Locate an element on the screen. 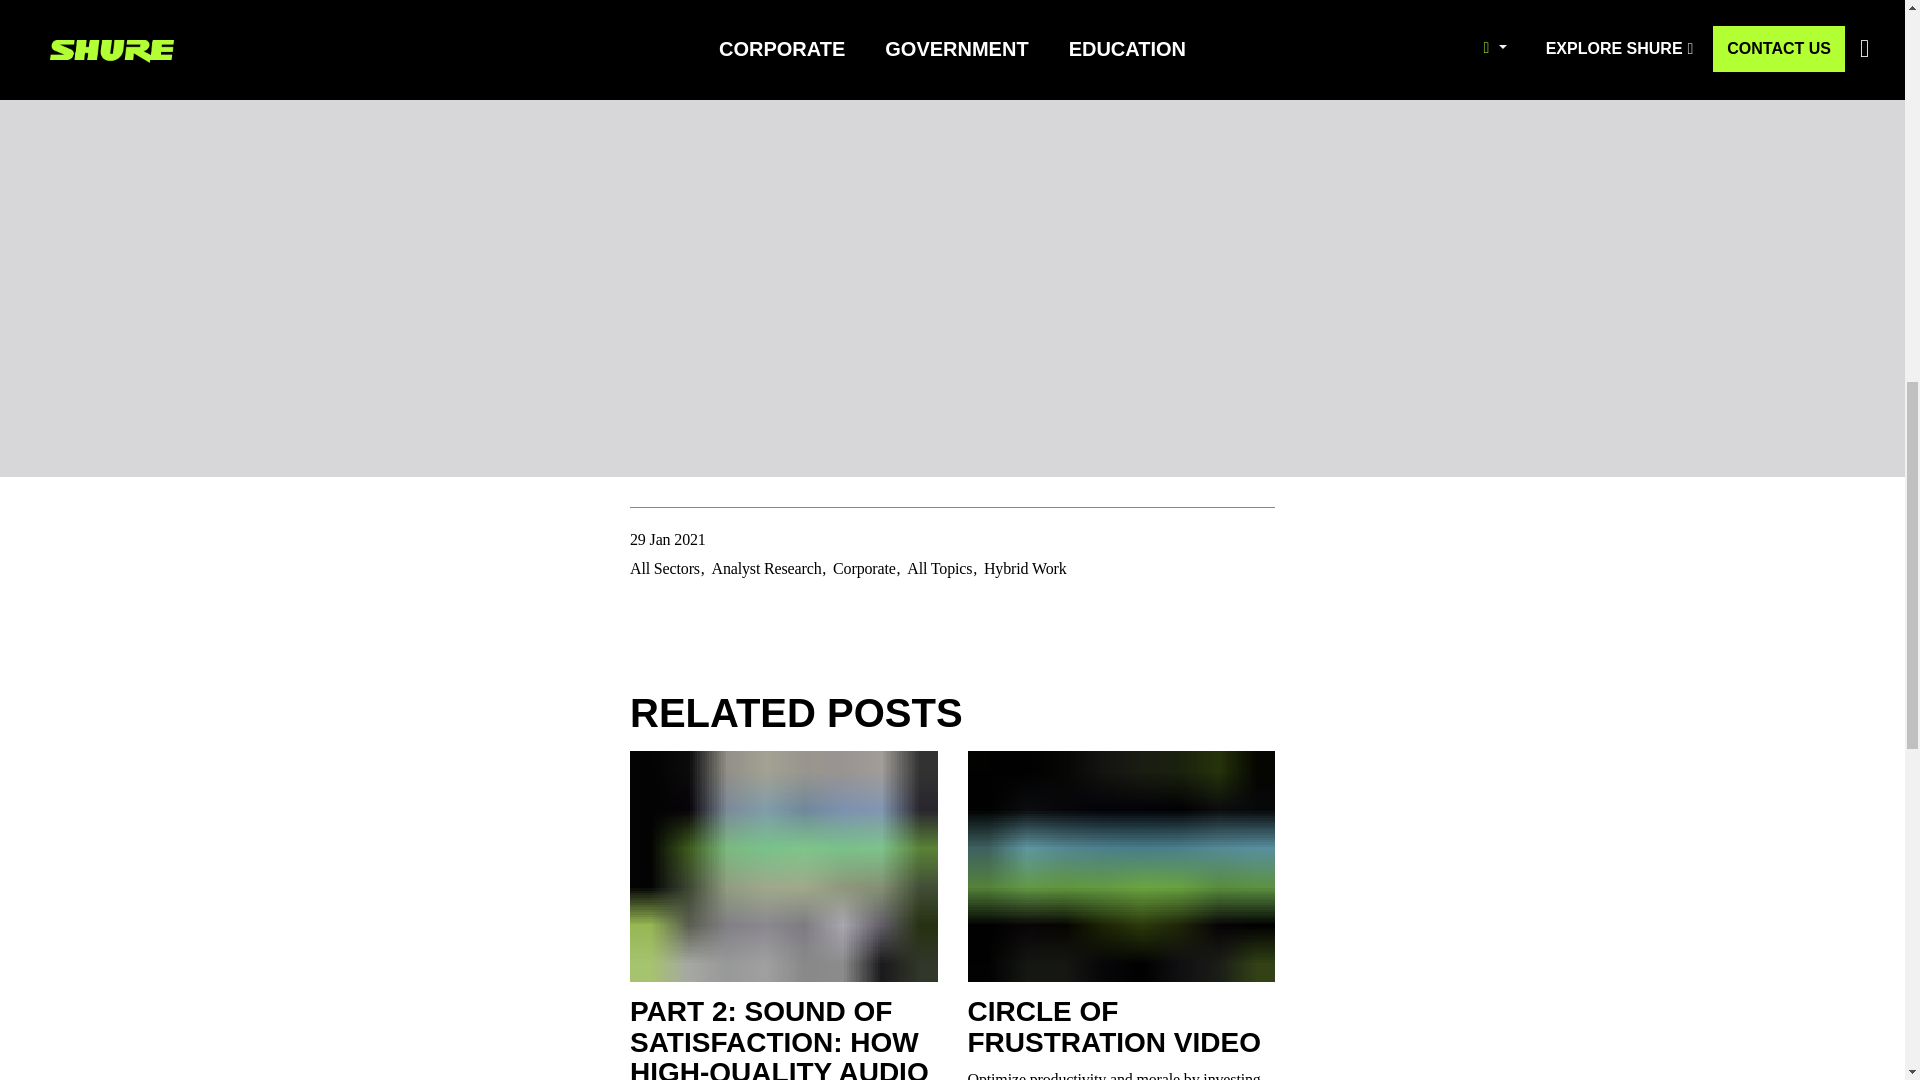 The height and width of the screenshot is (1080, 1920). Corporate is located at coordinates (864, 569).